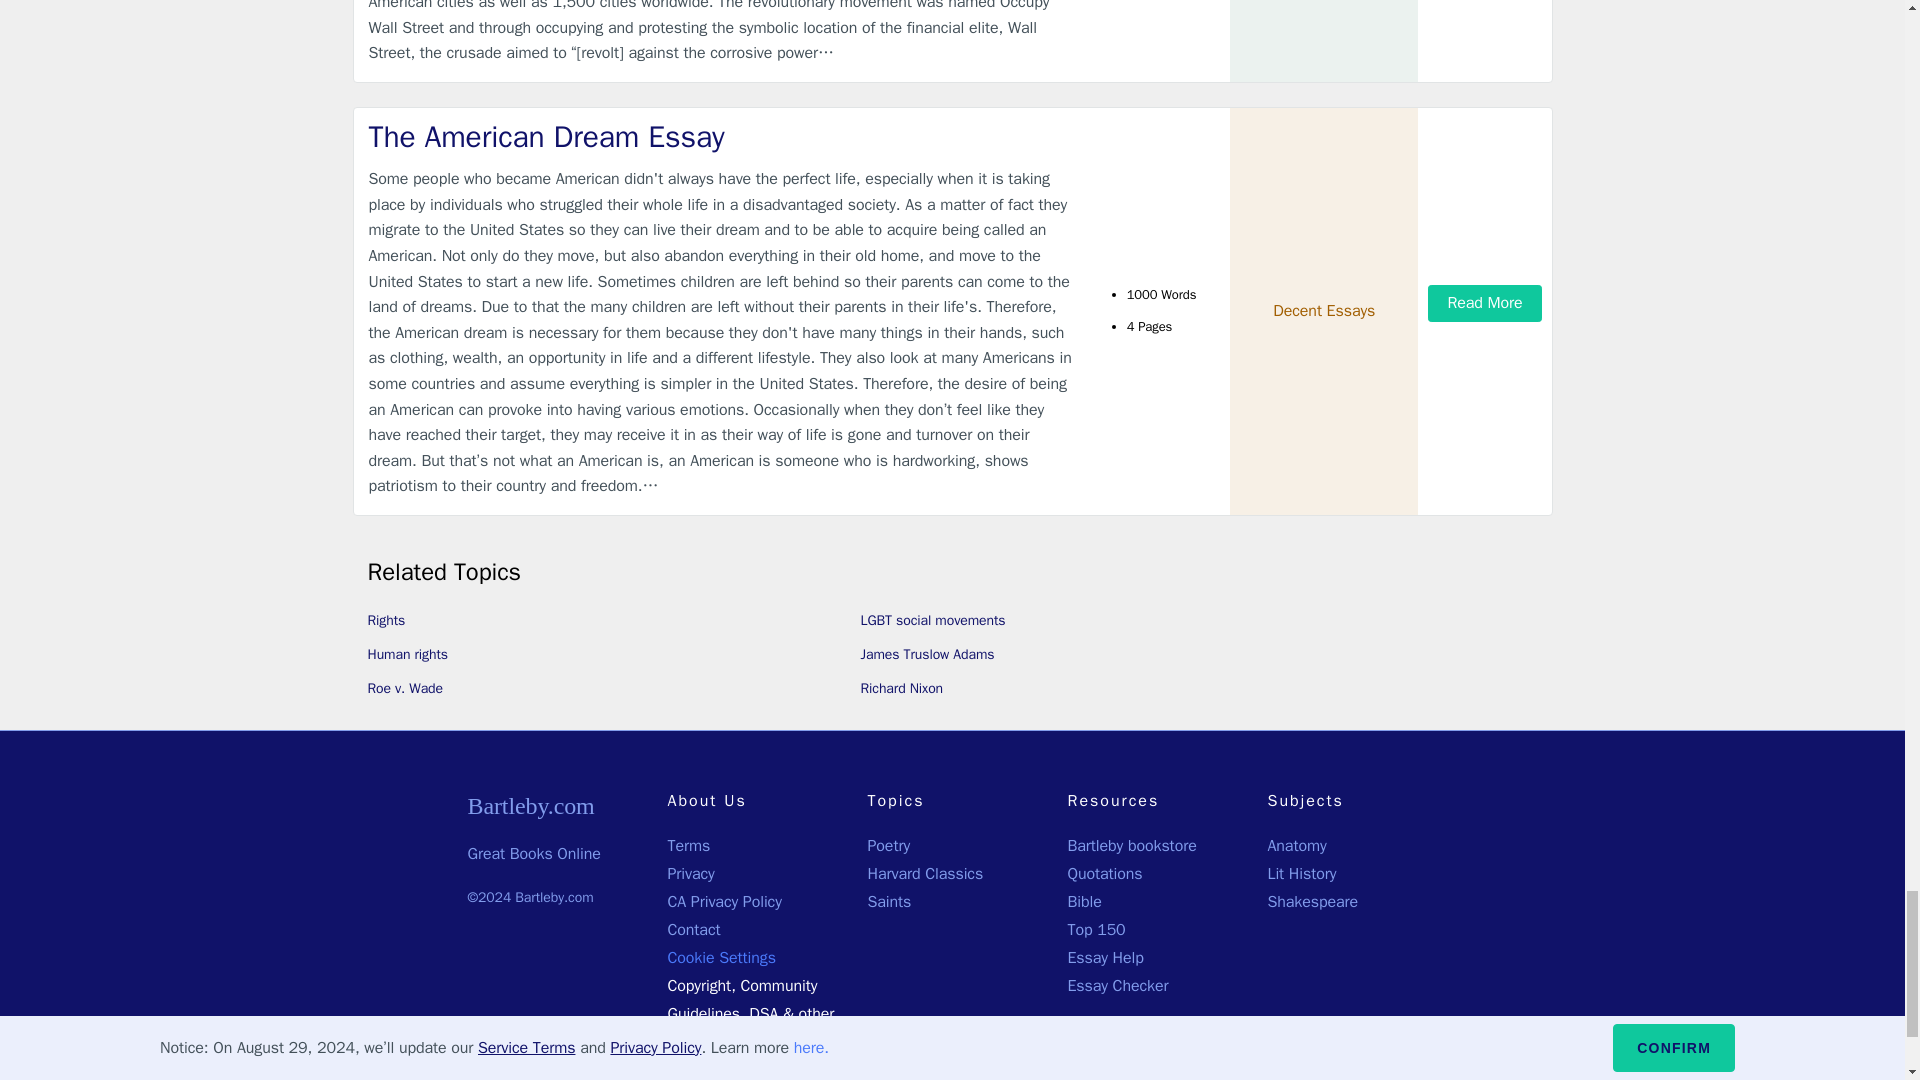 The image size is (1920, 1080). What do you see at coordinates (406, 688) in the screenshot?
I see `Roe v. Wade` at bounding box center [406, 688].